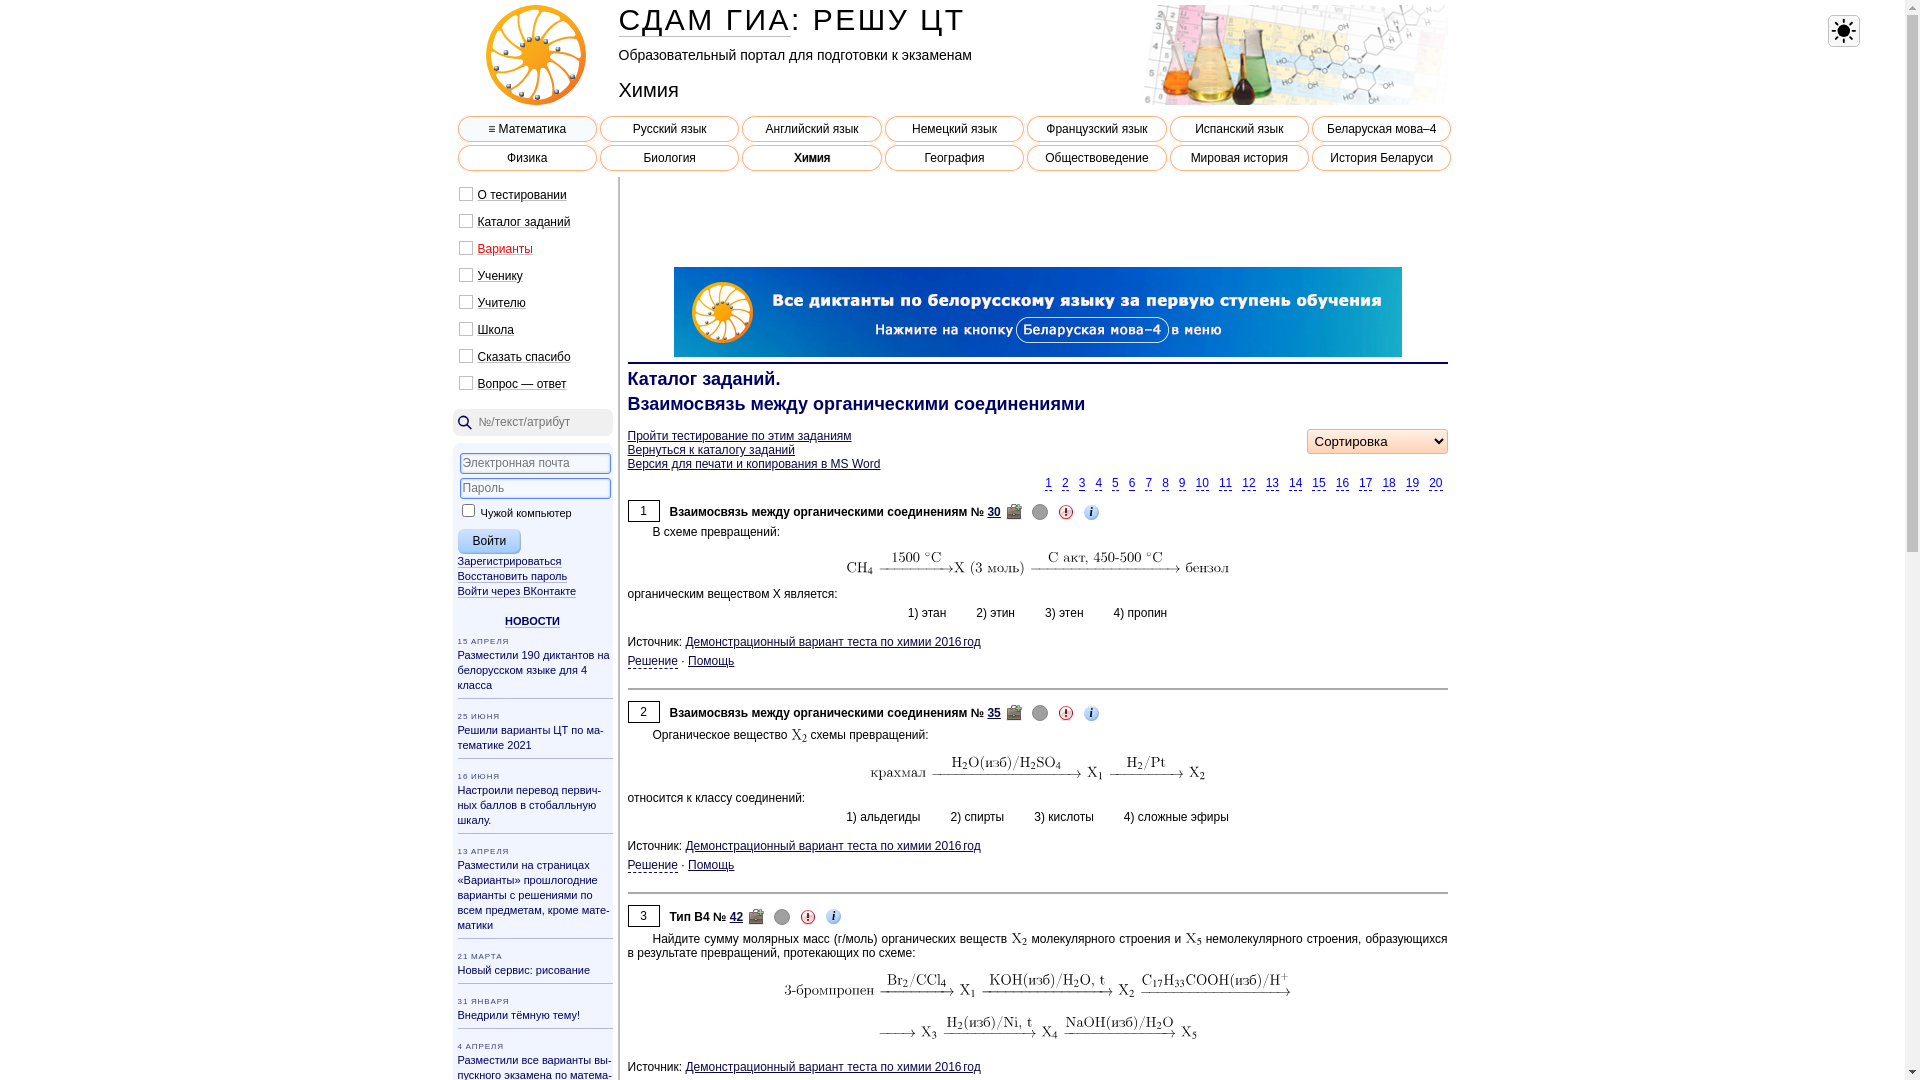 This screenshot has height=1080, width=1920. Describe the element at coordinates (994, 713) in the screenshot. I see `35` at that location.